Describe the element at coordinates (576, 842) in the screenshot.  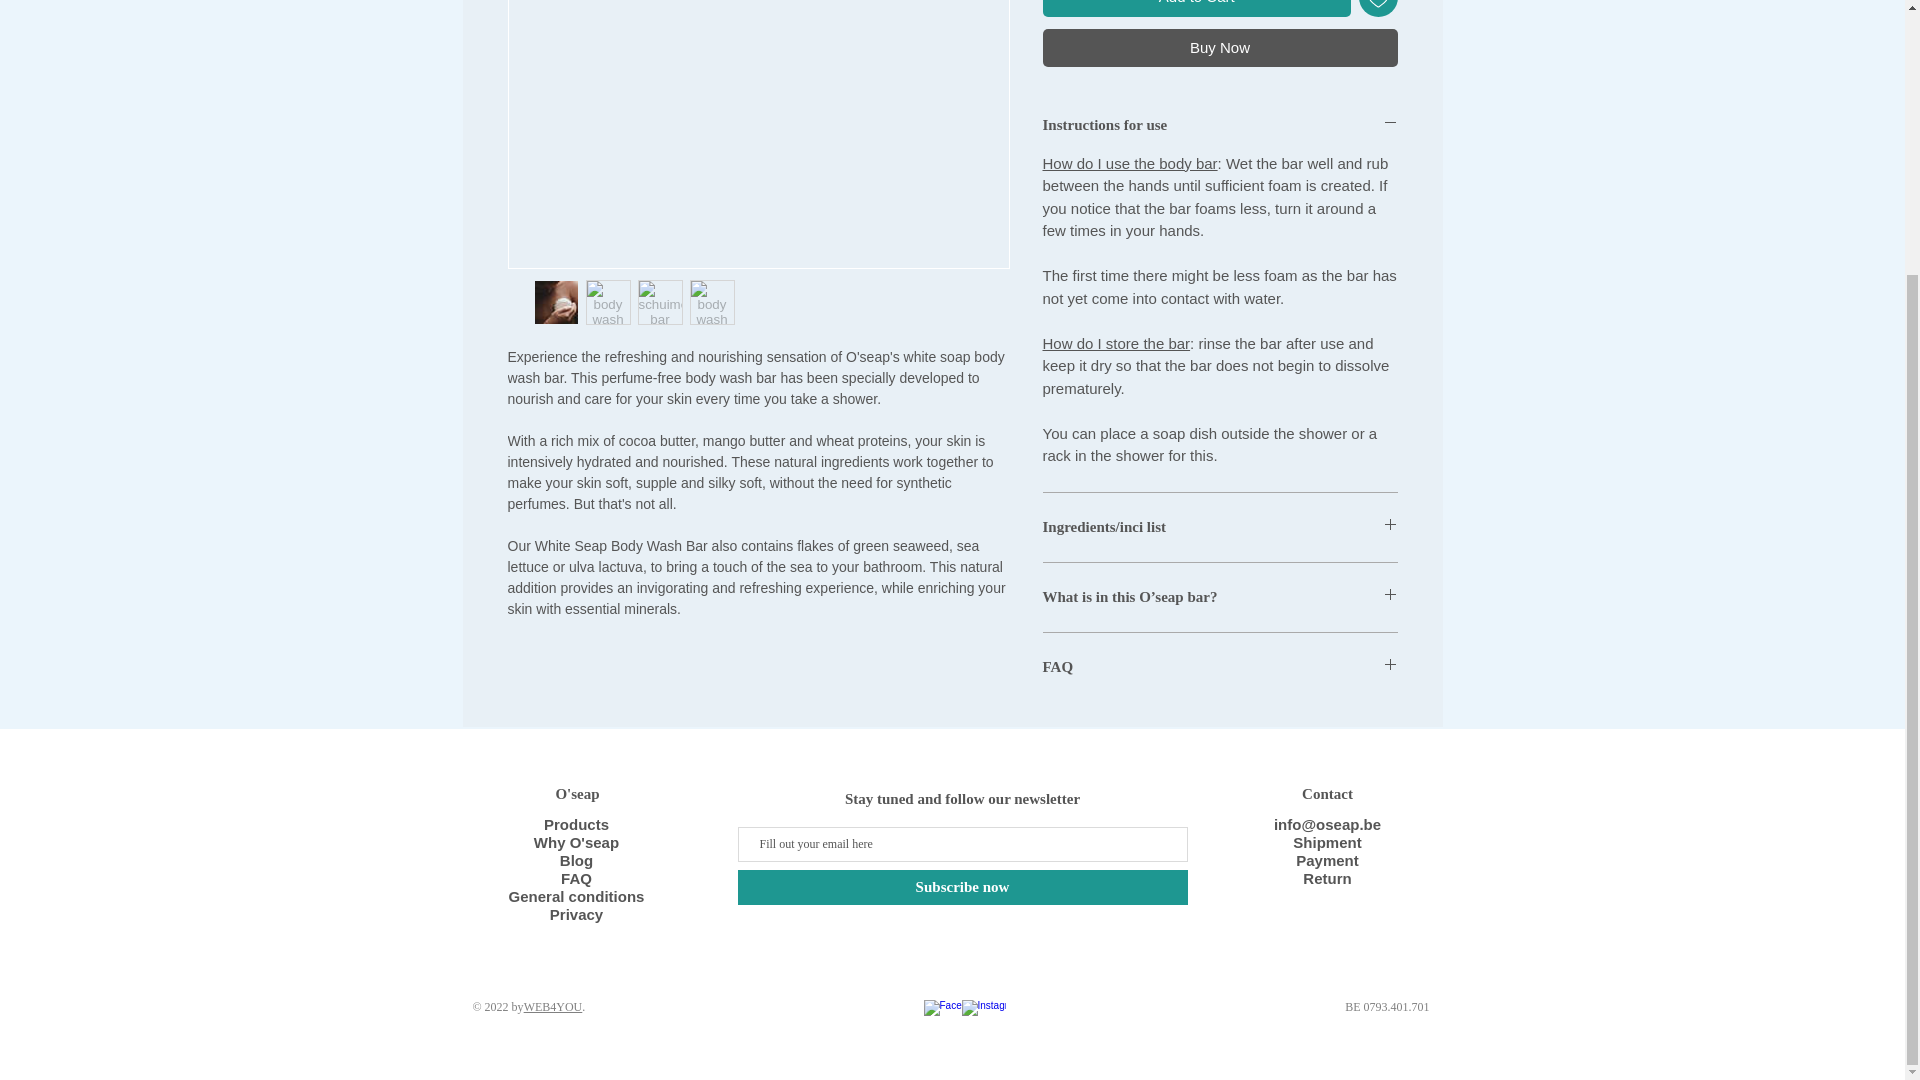
I see `Why O'seap` at that location.